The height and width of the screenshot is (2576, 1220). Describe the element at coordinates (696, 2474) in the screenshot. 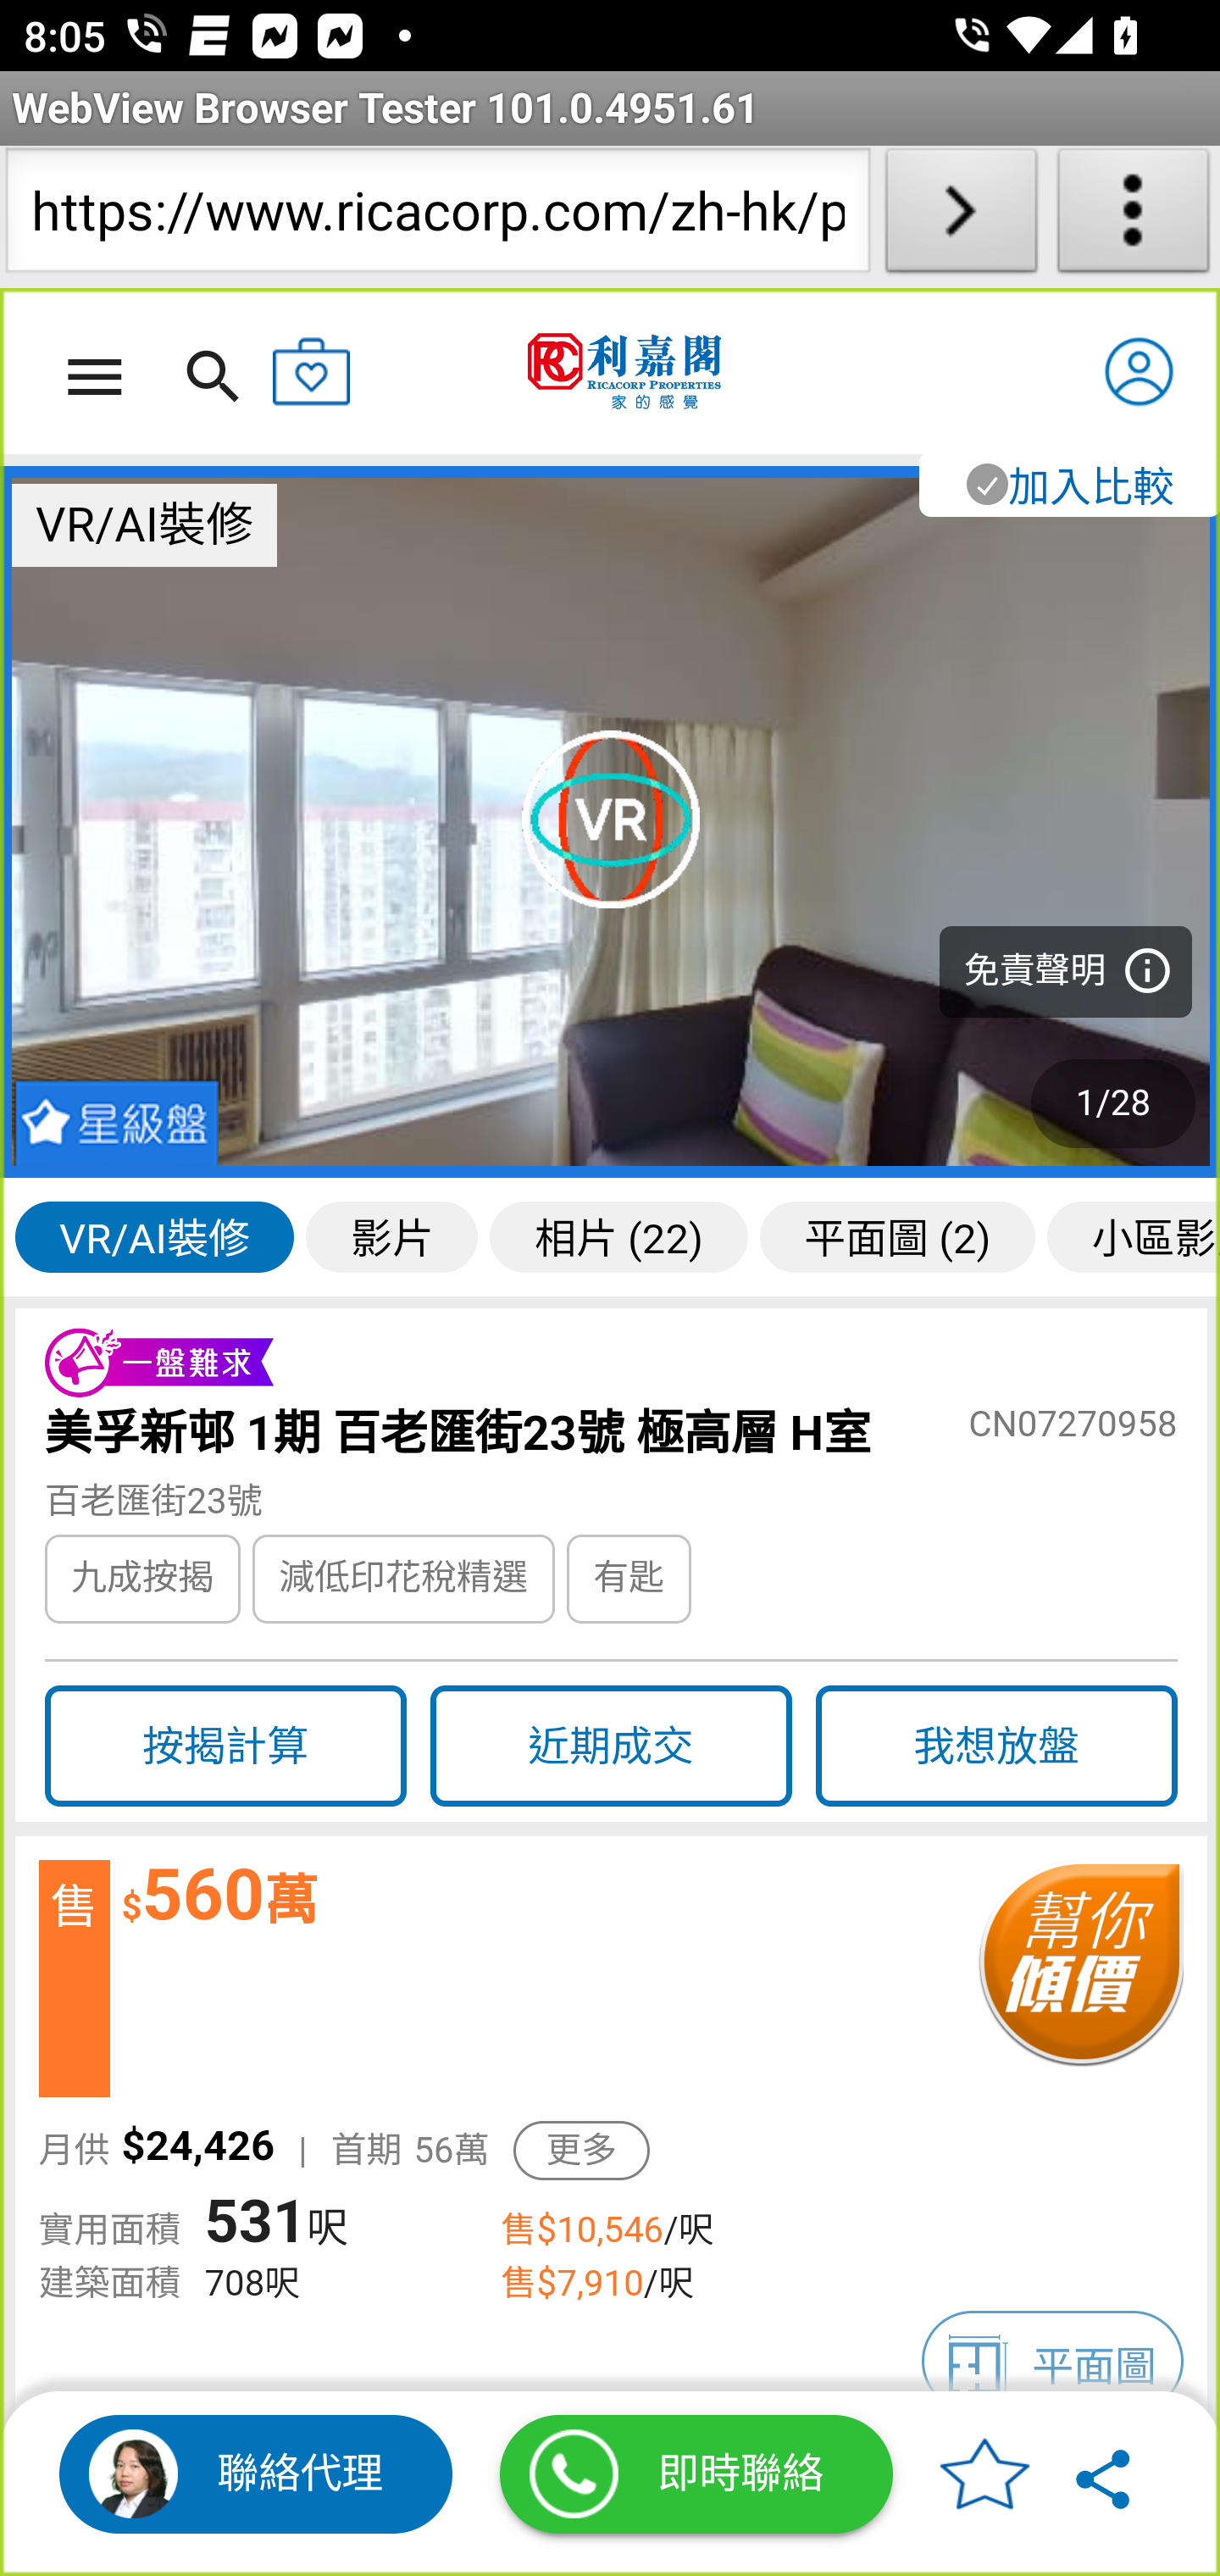

I see `whatsapp 即時聯絡` at that location.